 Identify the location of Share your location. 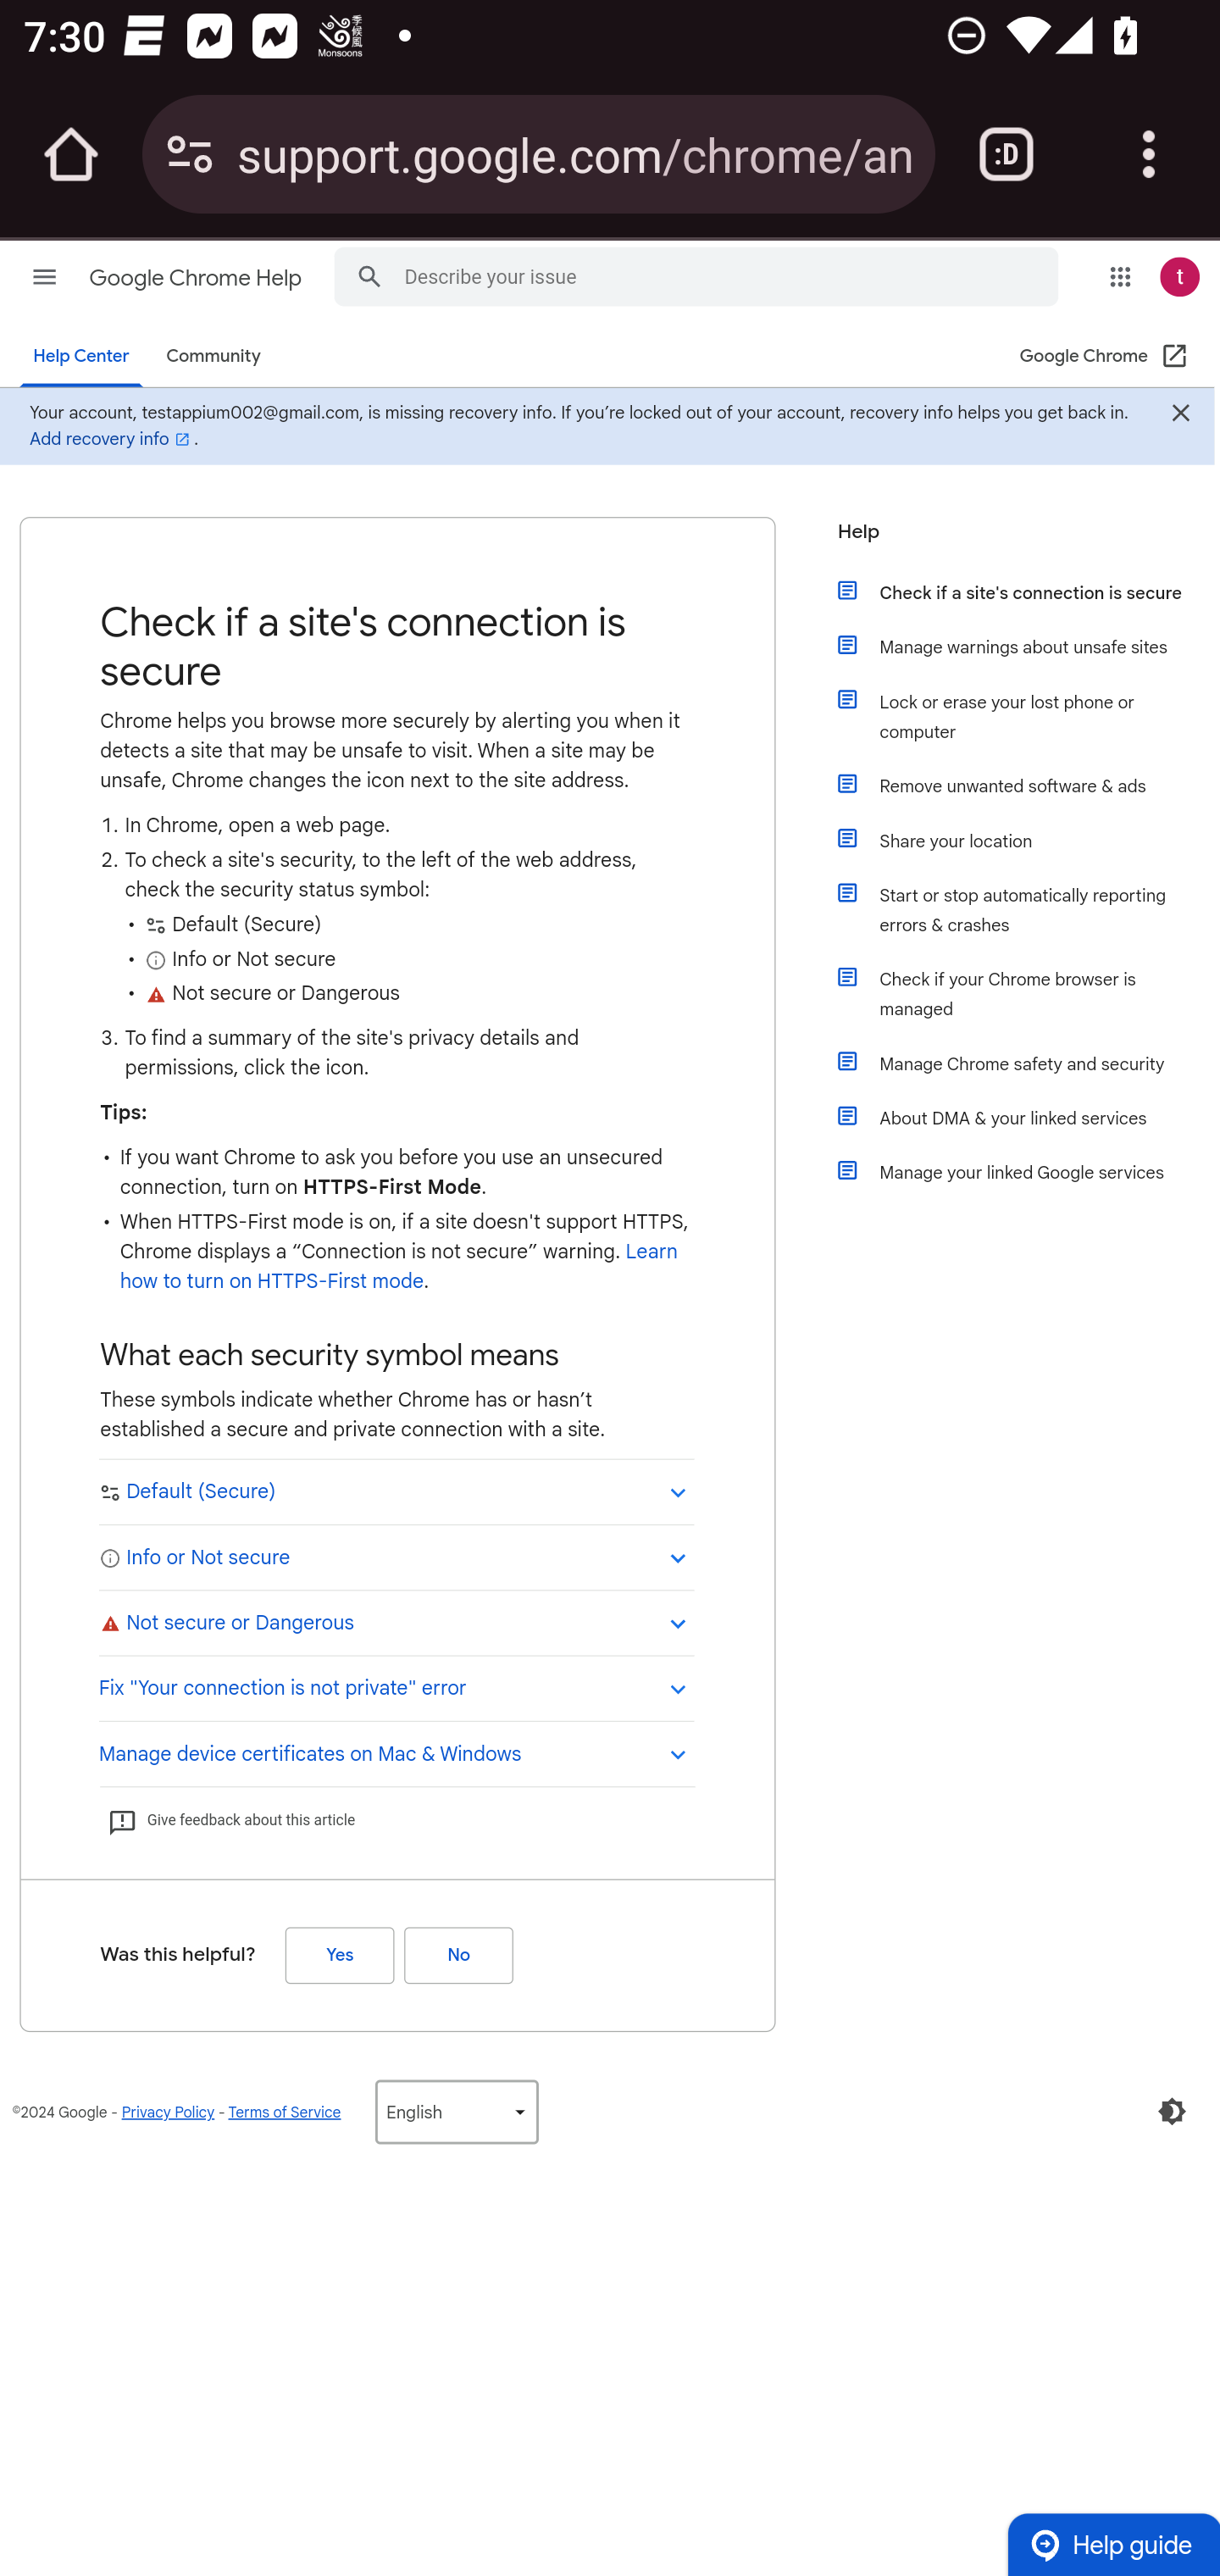
(1029, 841).